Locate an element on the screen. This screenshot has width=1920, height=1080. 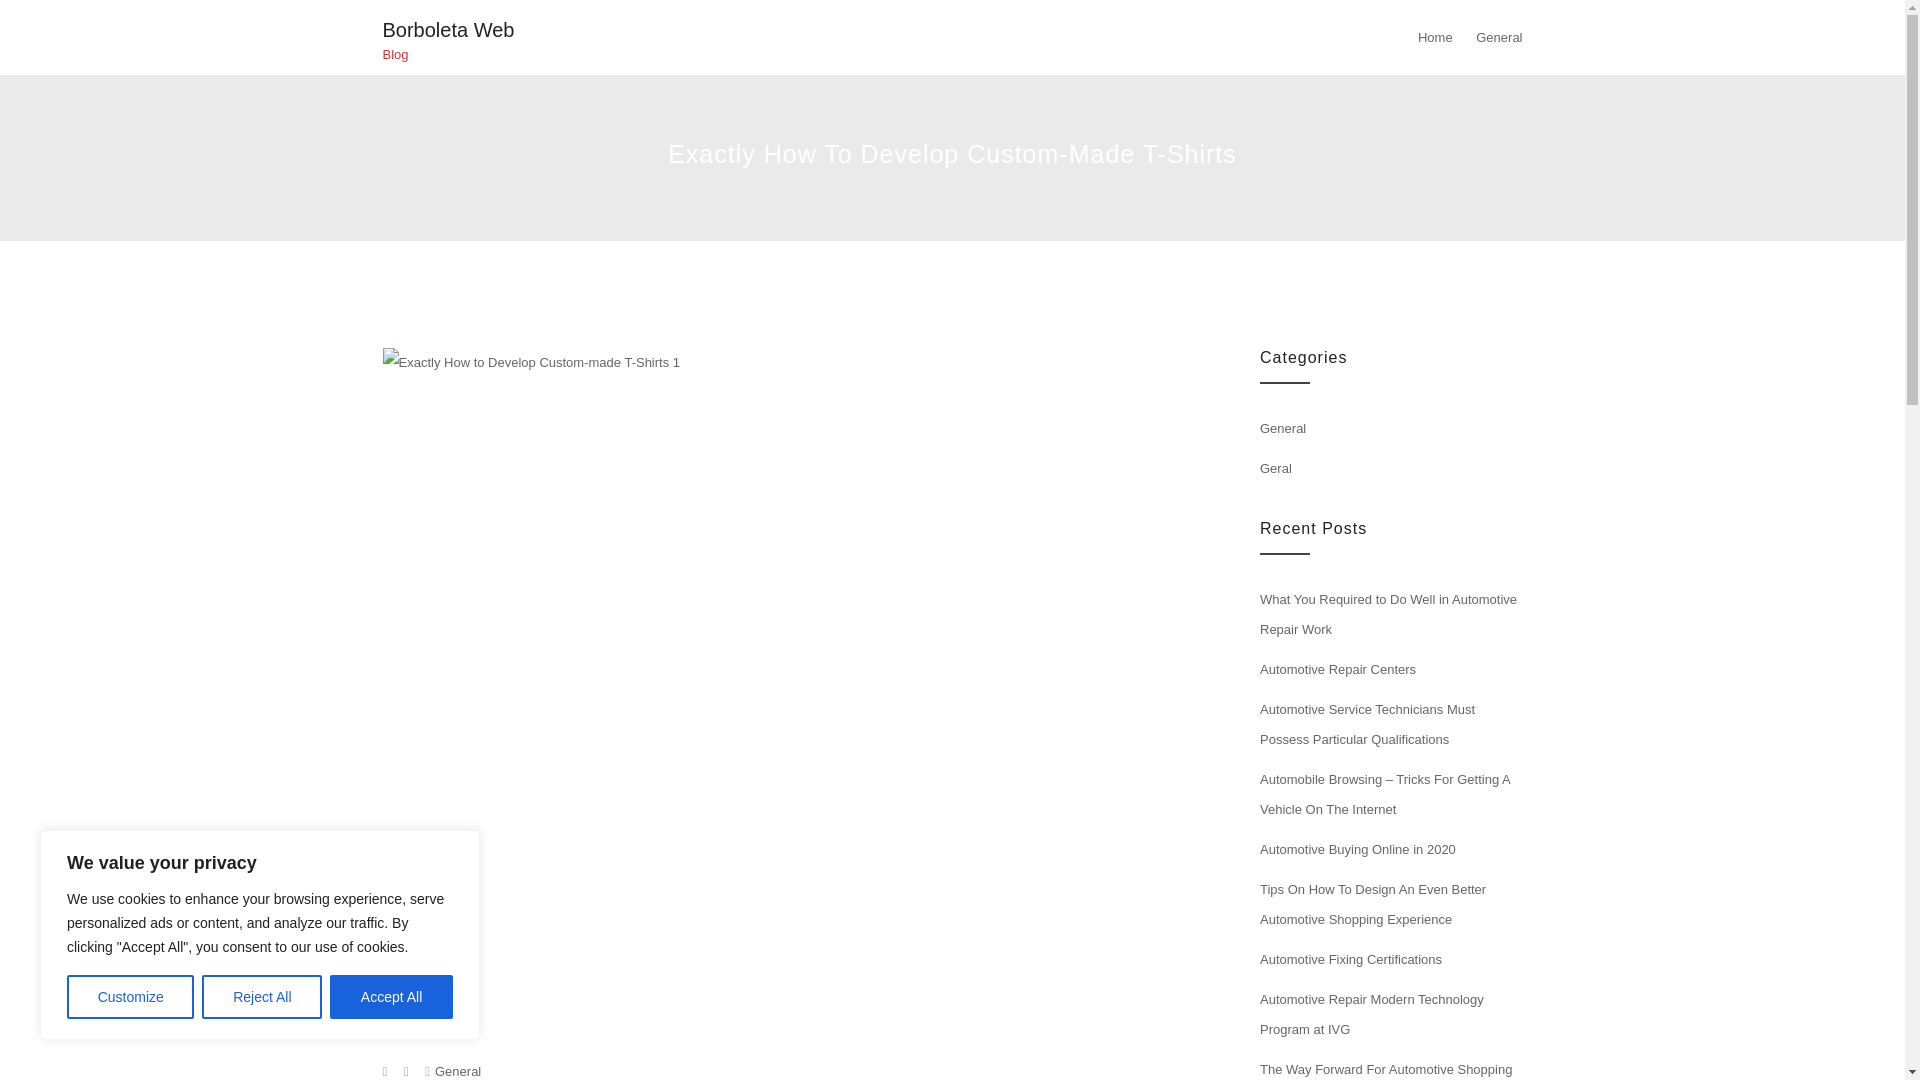
General is located at coordinates (458, 1070).